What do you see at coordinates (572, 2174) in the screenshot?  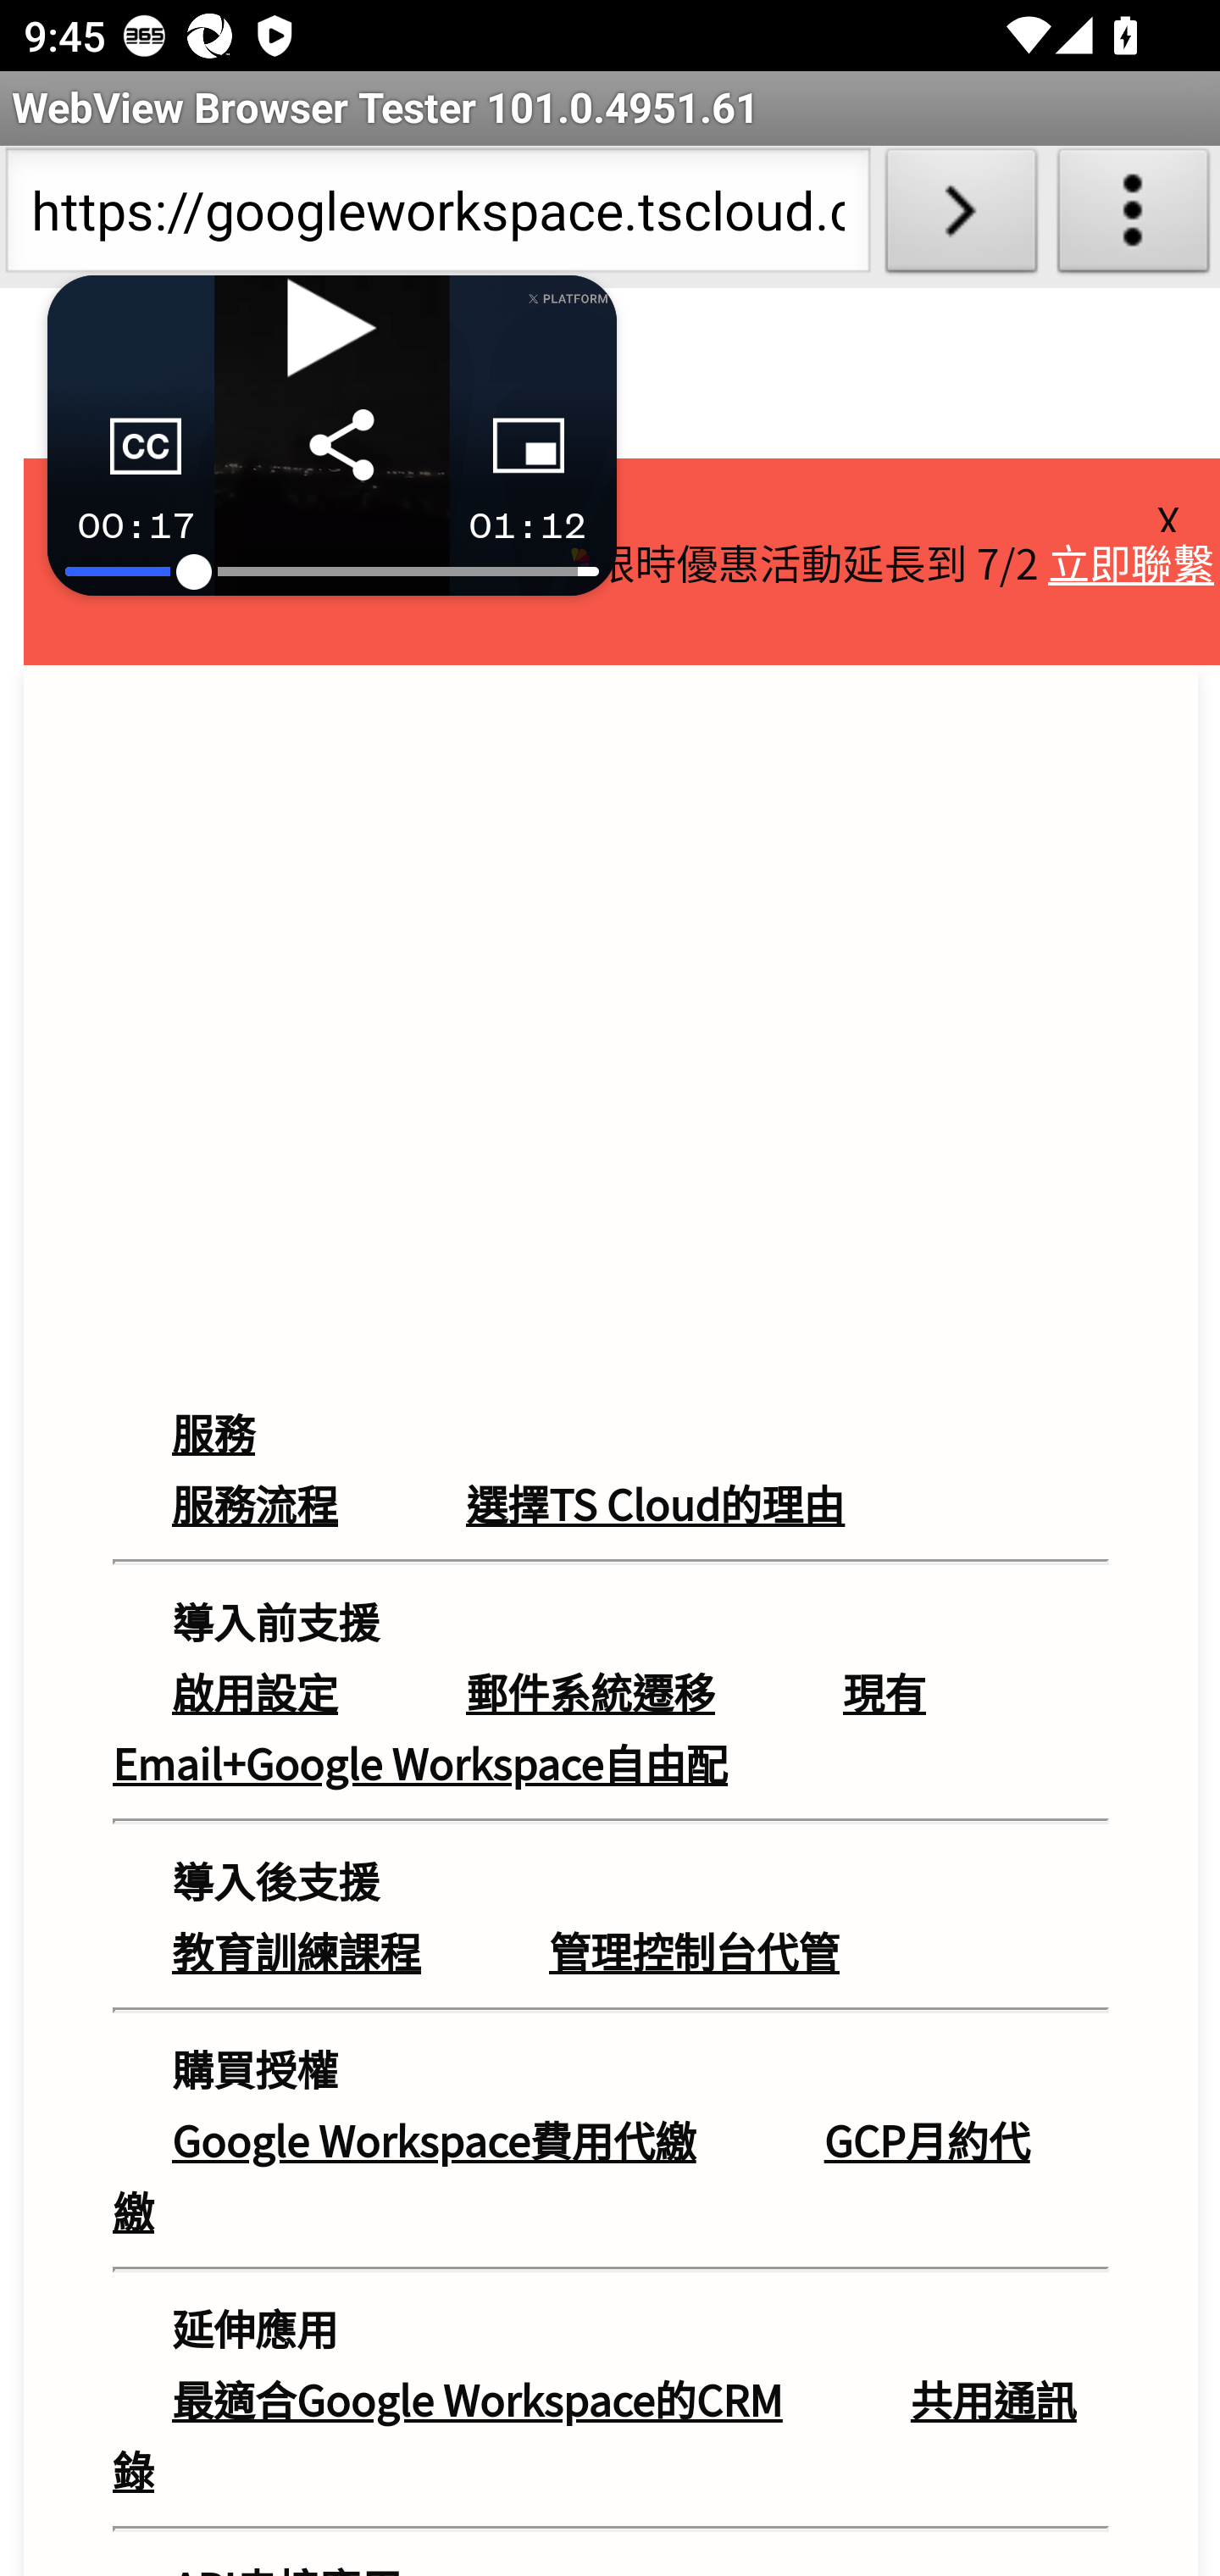 I see `GCP月約代繳` at bounding box center [572, 2174].